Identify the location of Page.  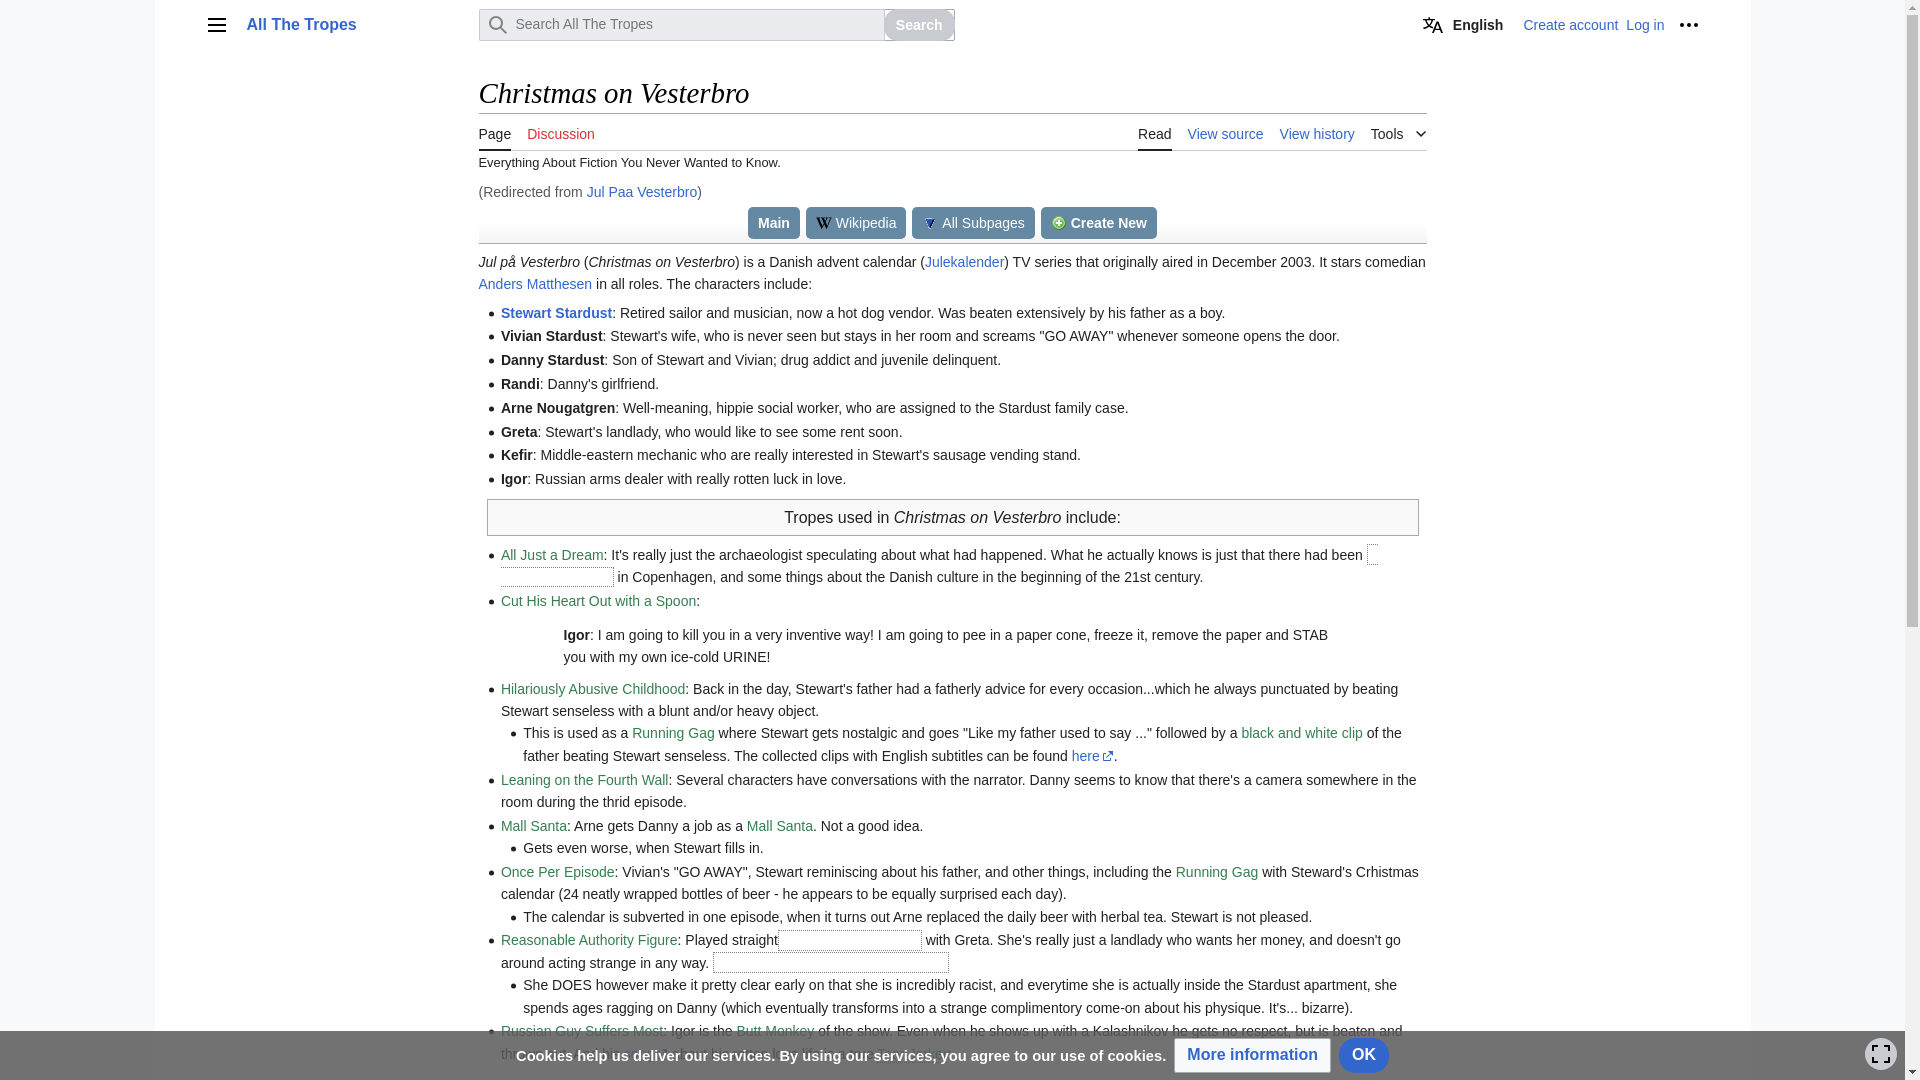
(494, 132).